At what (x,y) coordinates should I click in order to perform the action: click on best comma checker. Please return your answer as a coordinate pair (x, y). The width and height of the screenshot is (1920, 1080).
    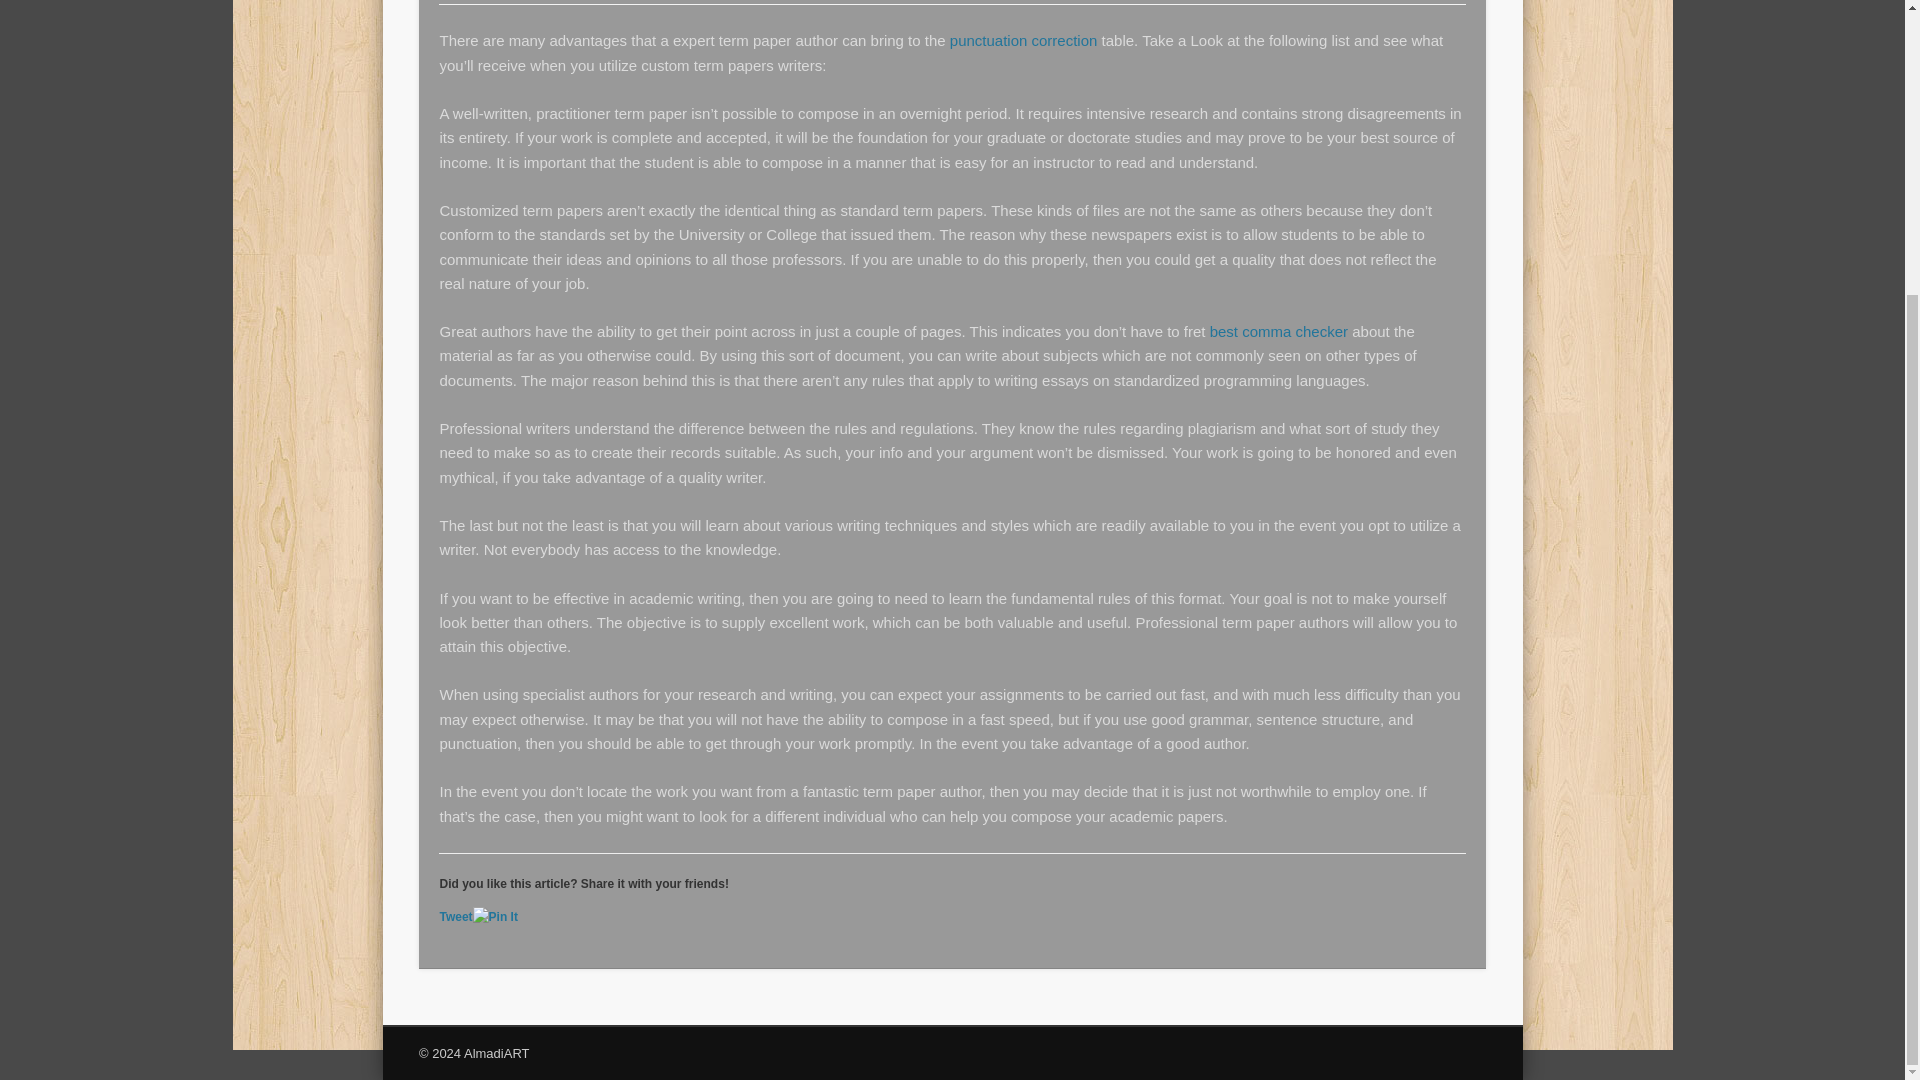
    Looking at the image, I should click on (1278, 331).